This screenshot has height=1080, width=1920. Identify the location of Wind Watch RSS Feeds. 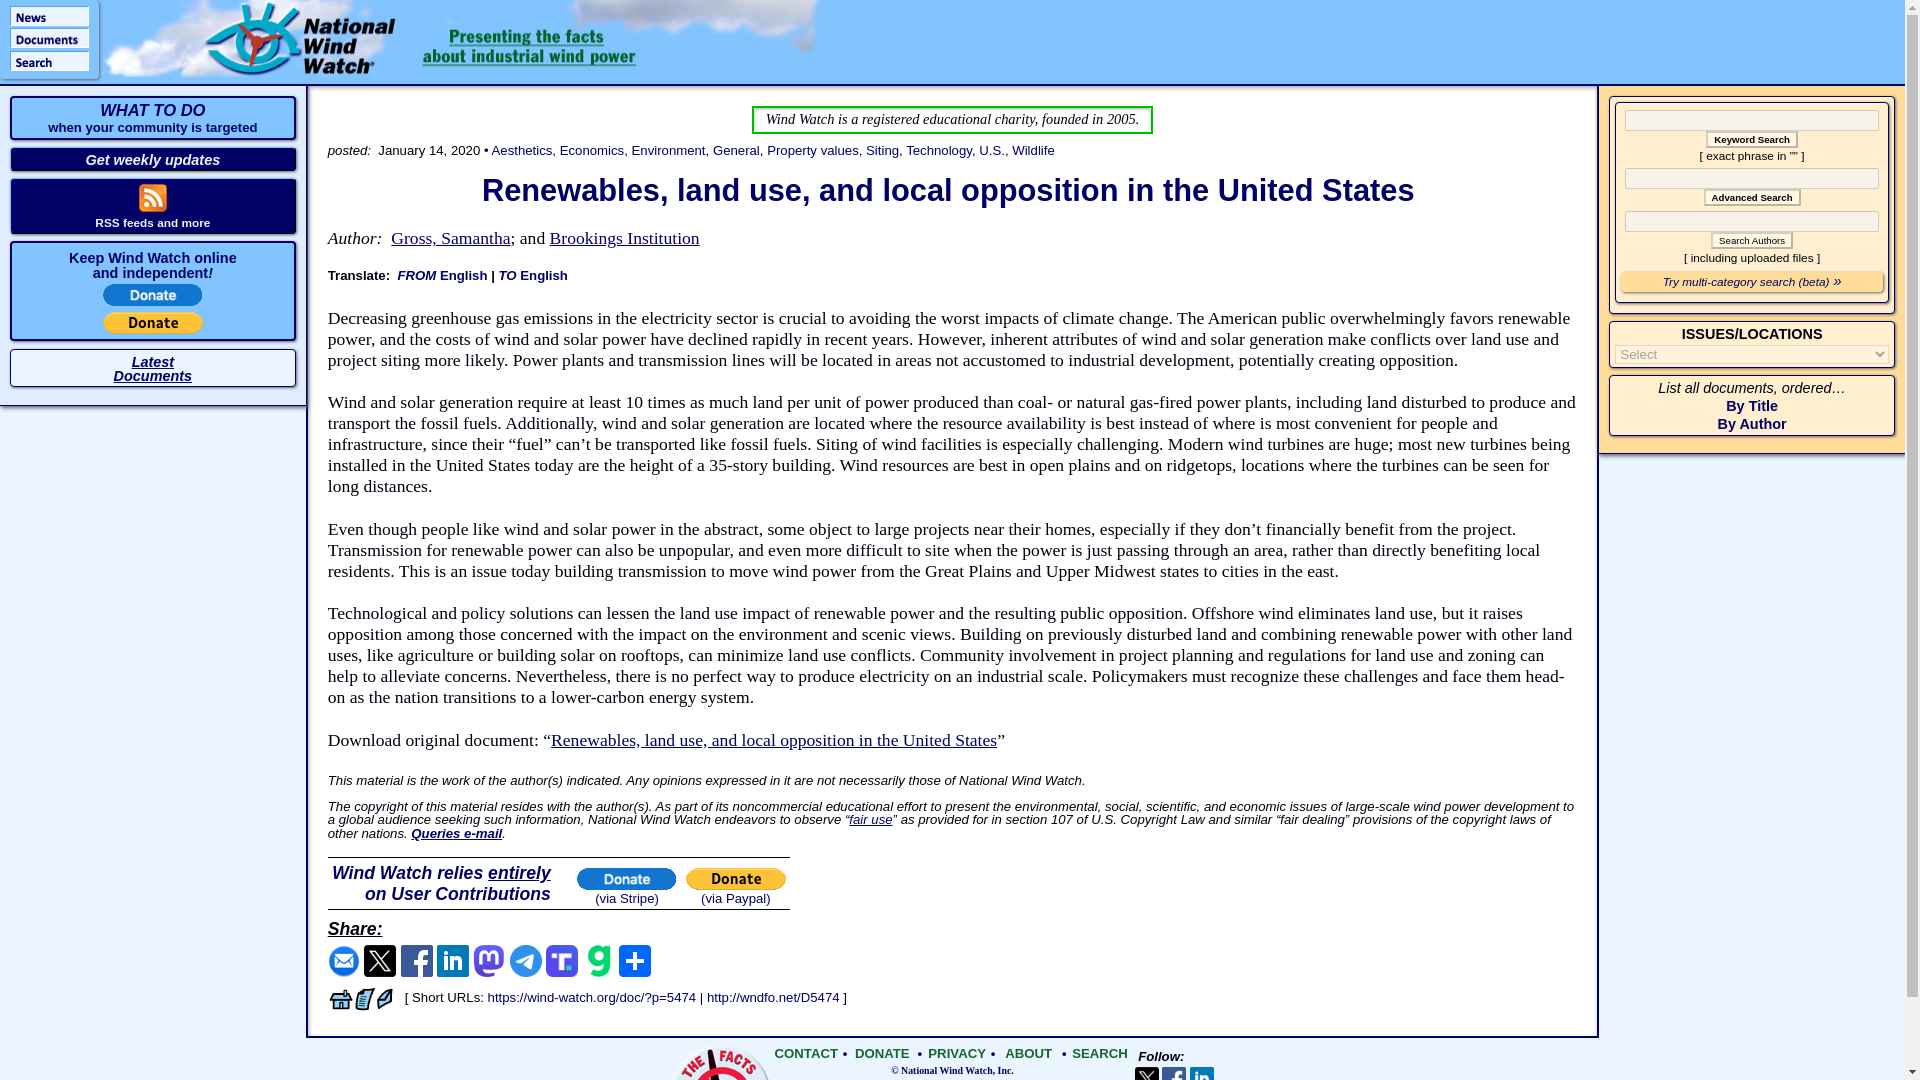
(152, 206).